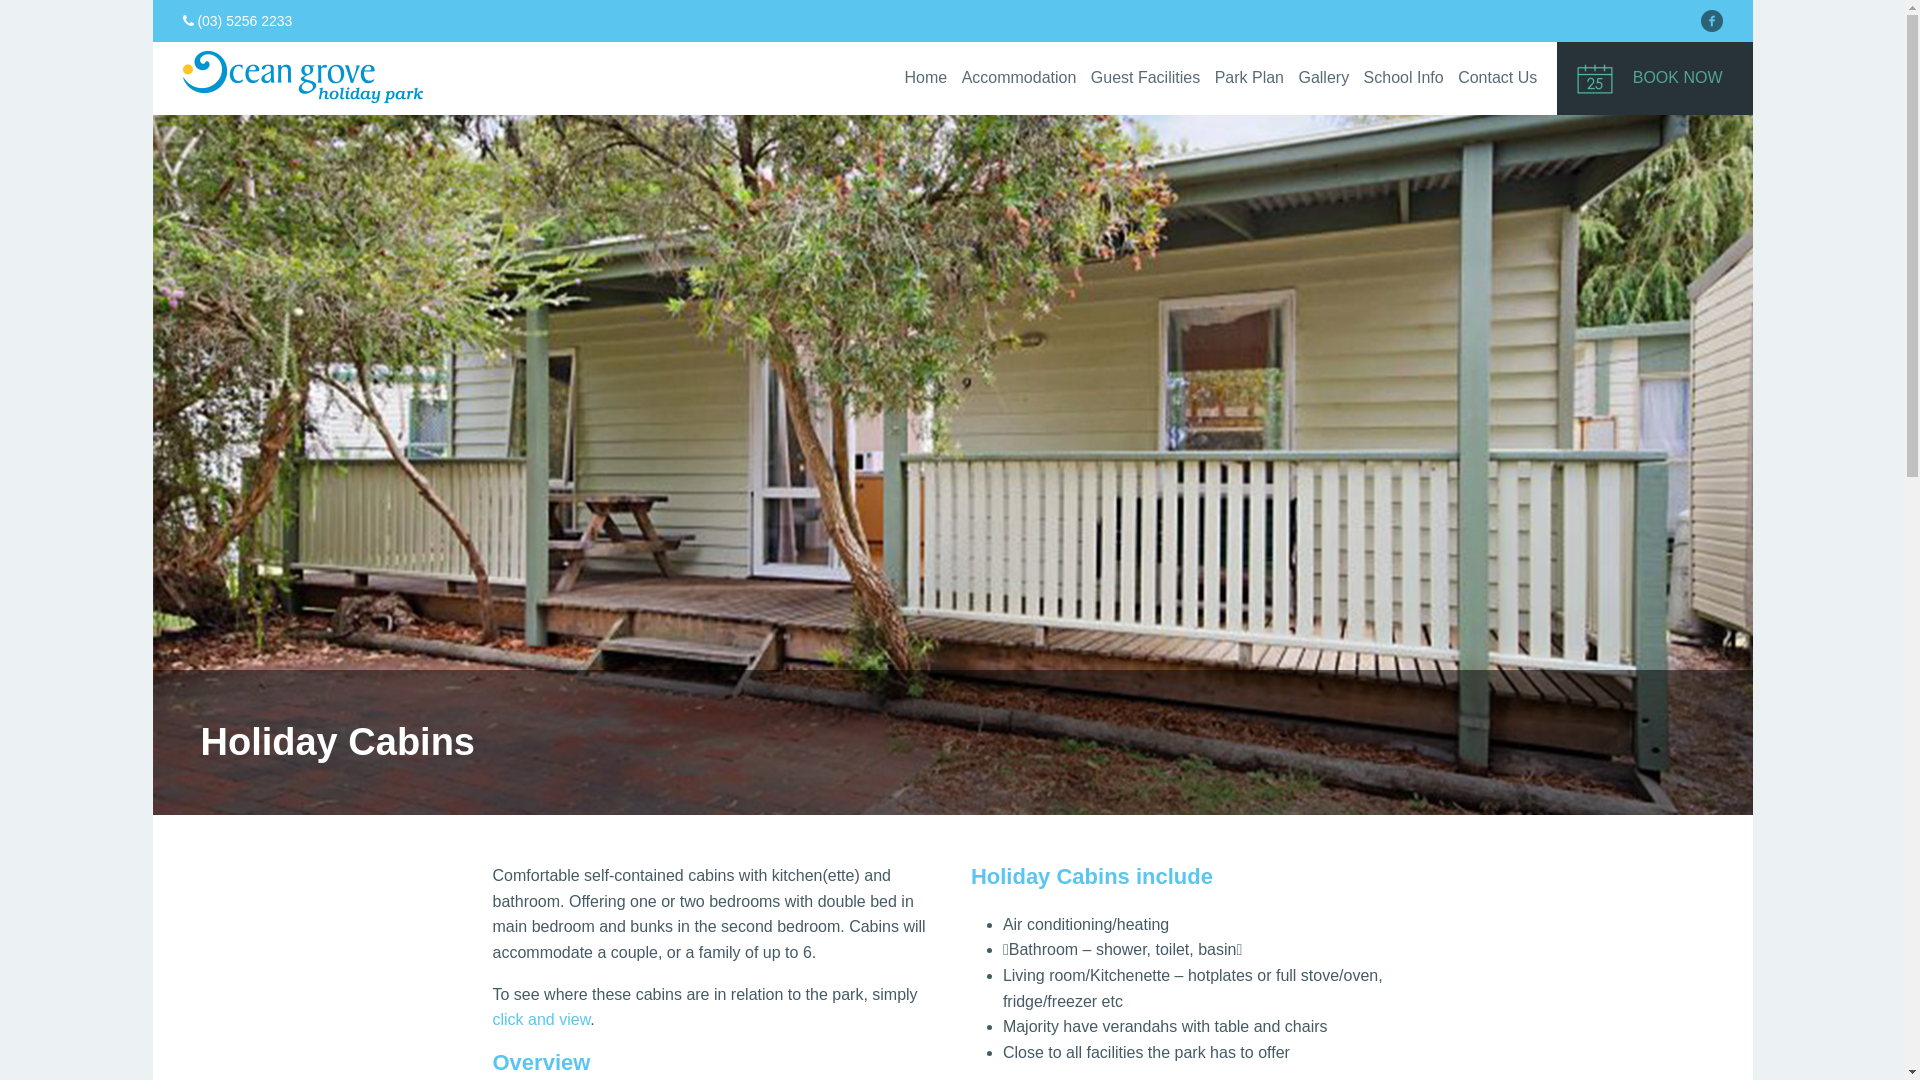 The height and width of the screenshot is (1080, 1920). Describe the element at coordinates (1498, 78) in the screenshot. I see `Contact Us` at that location.